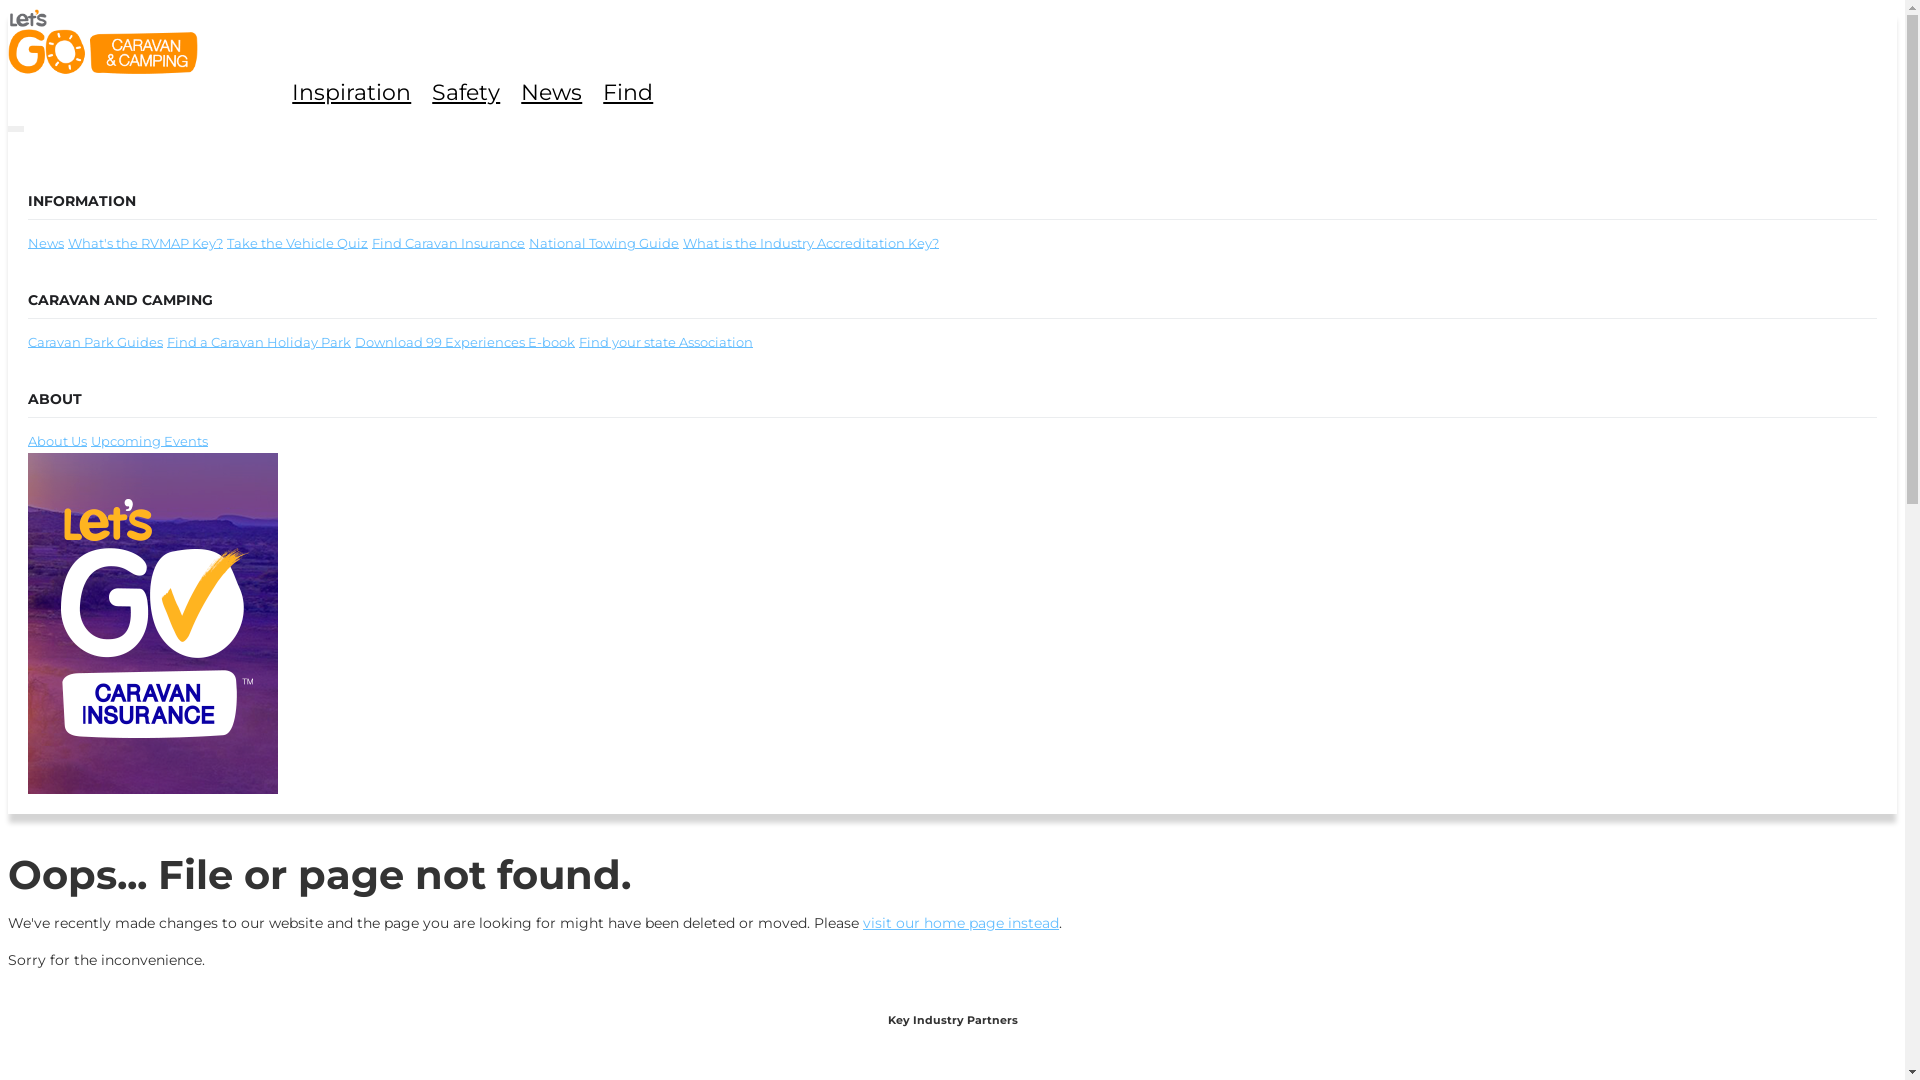  I want to click on Find Caravan Insurance, so click(448, 242).